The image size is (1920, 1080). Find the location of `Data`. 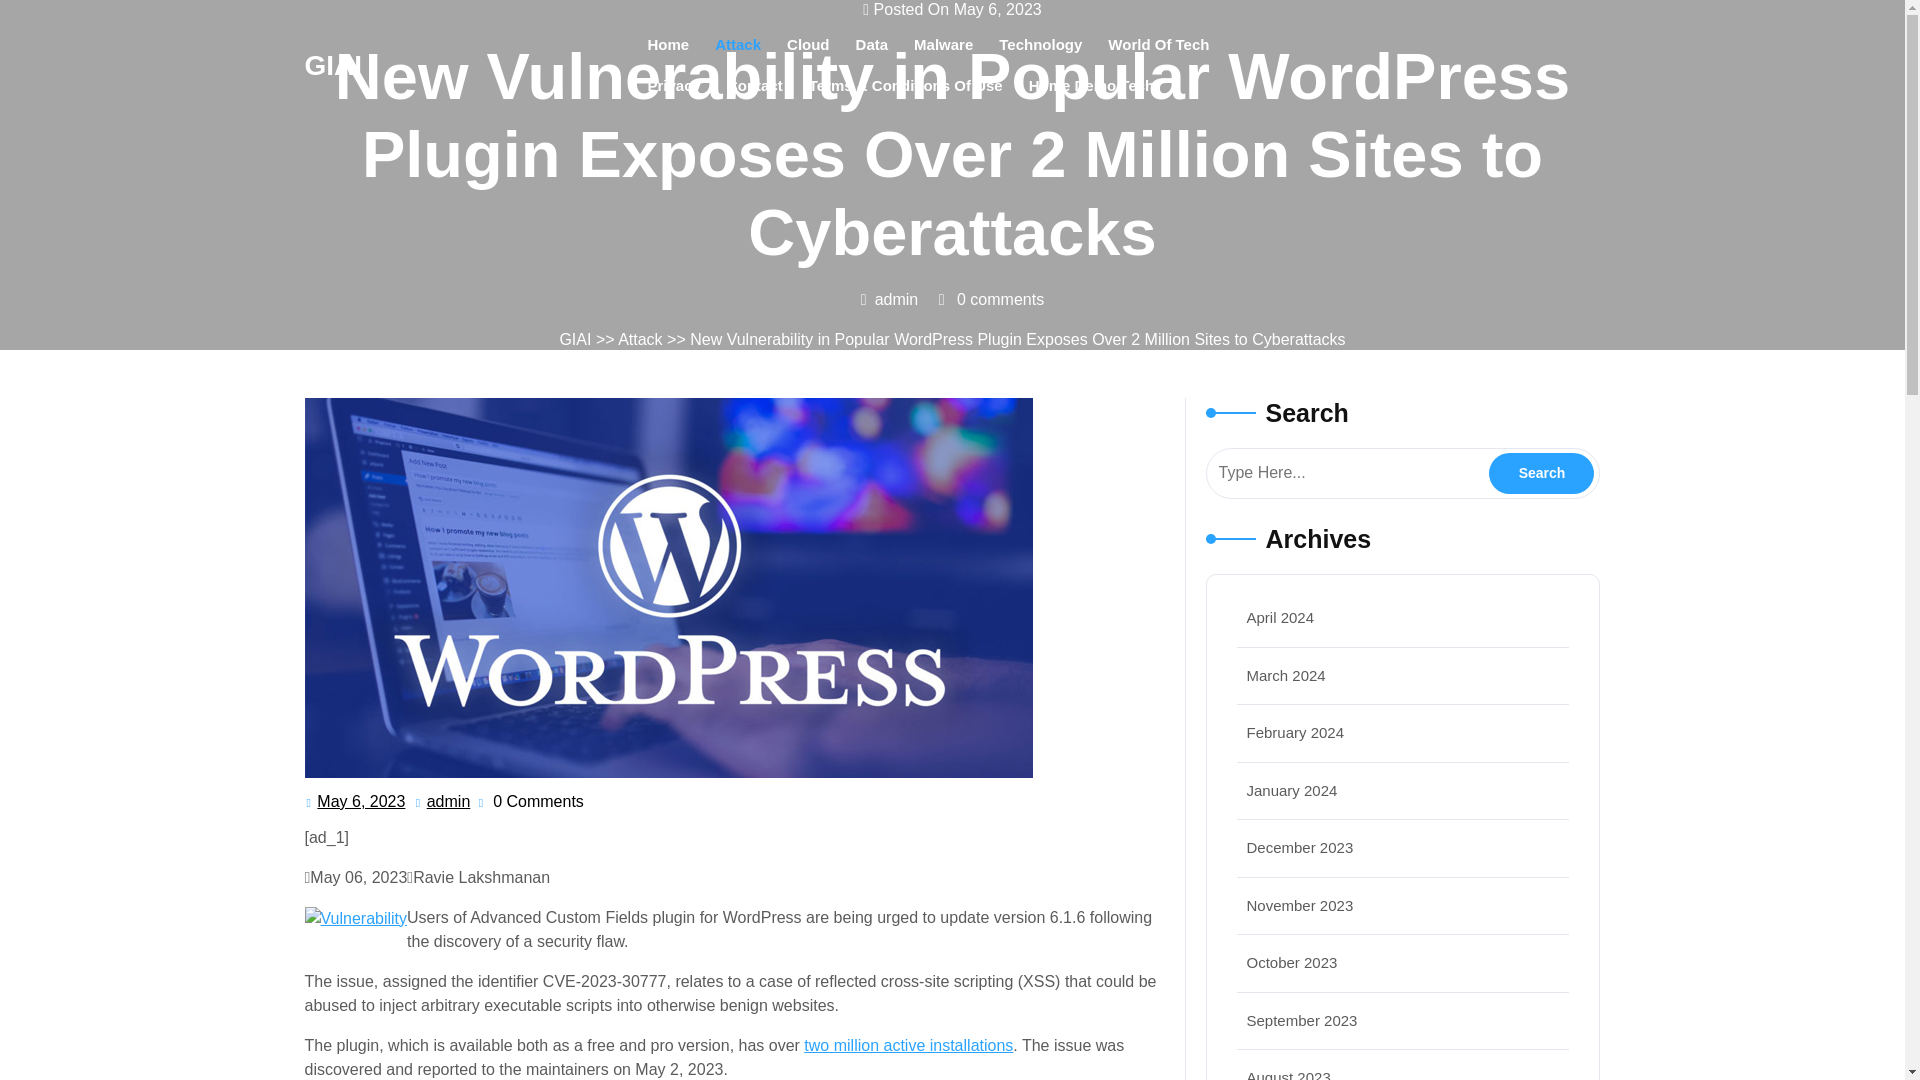

Data is located at coordinates (448, 802).